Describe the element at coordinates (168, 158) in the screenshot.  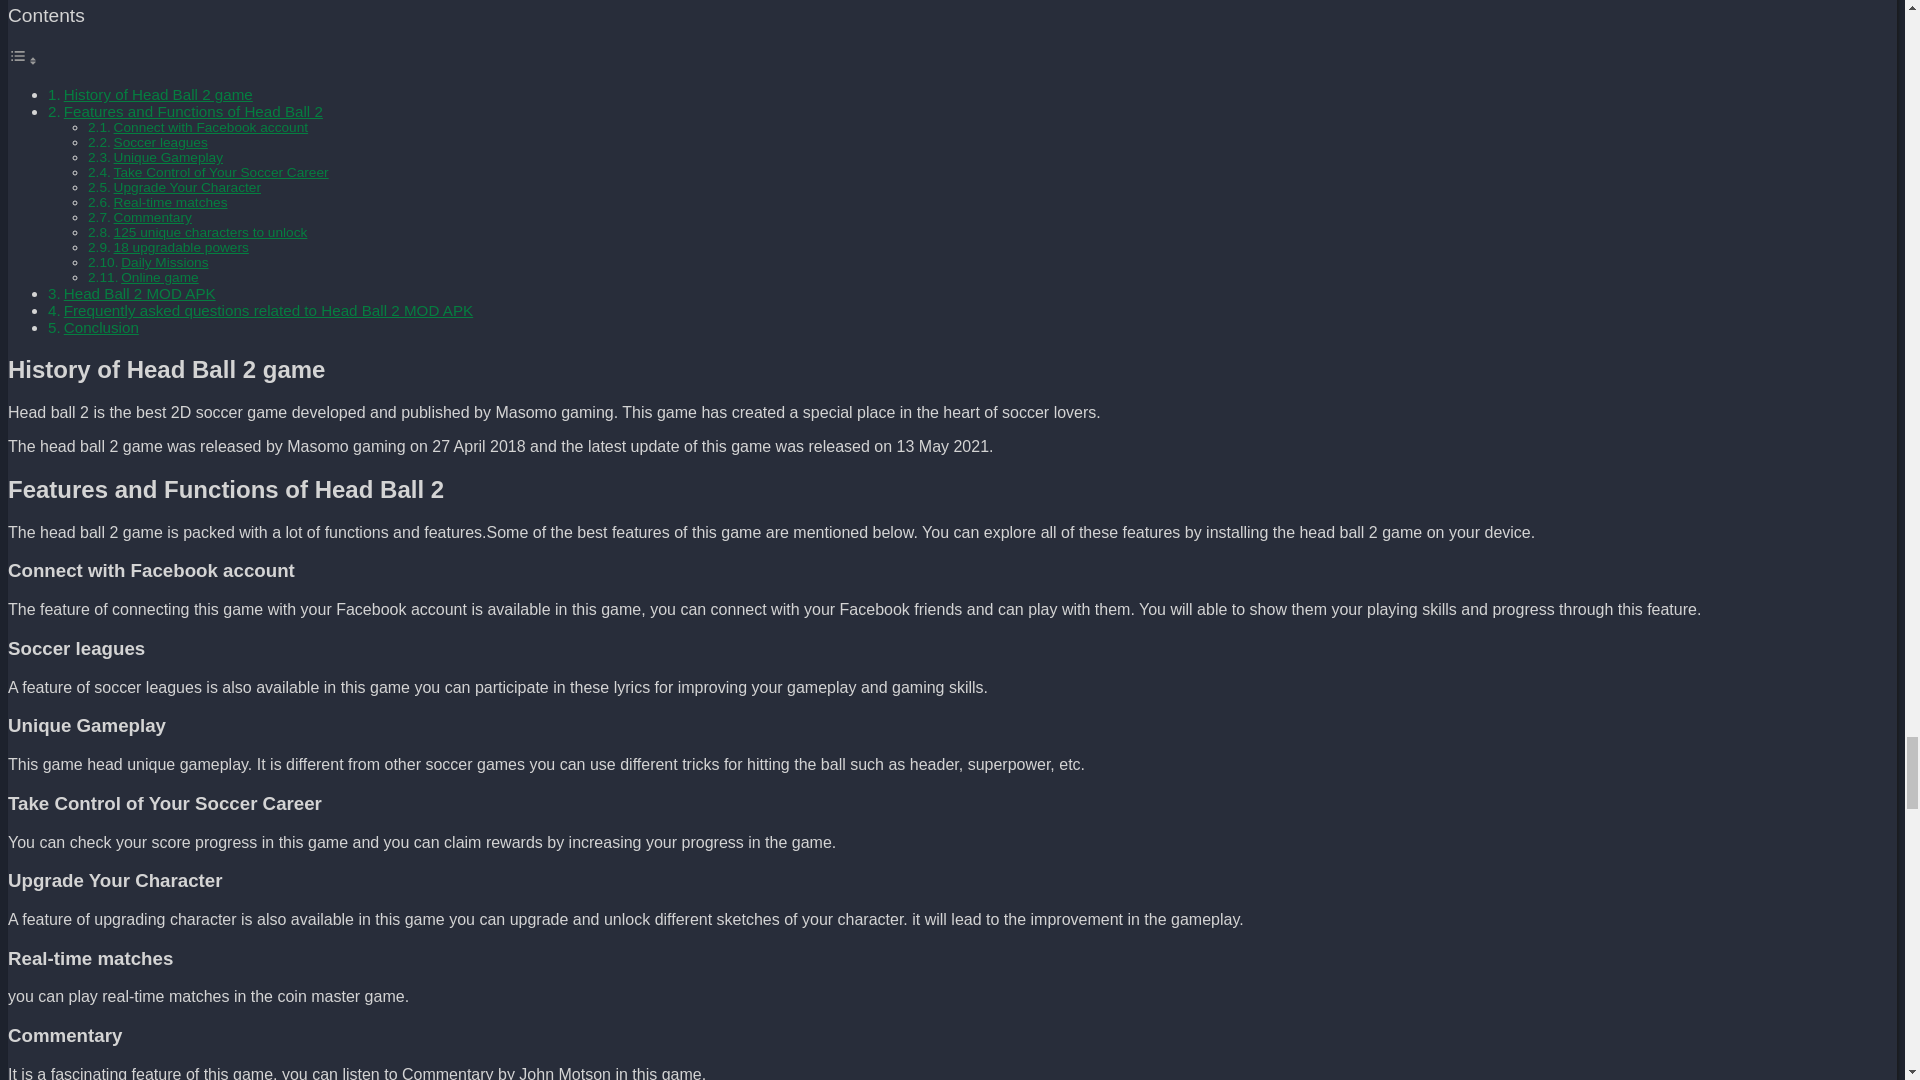
I see `Unique Gameplay` at that location.